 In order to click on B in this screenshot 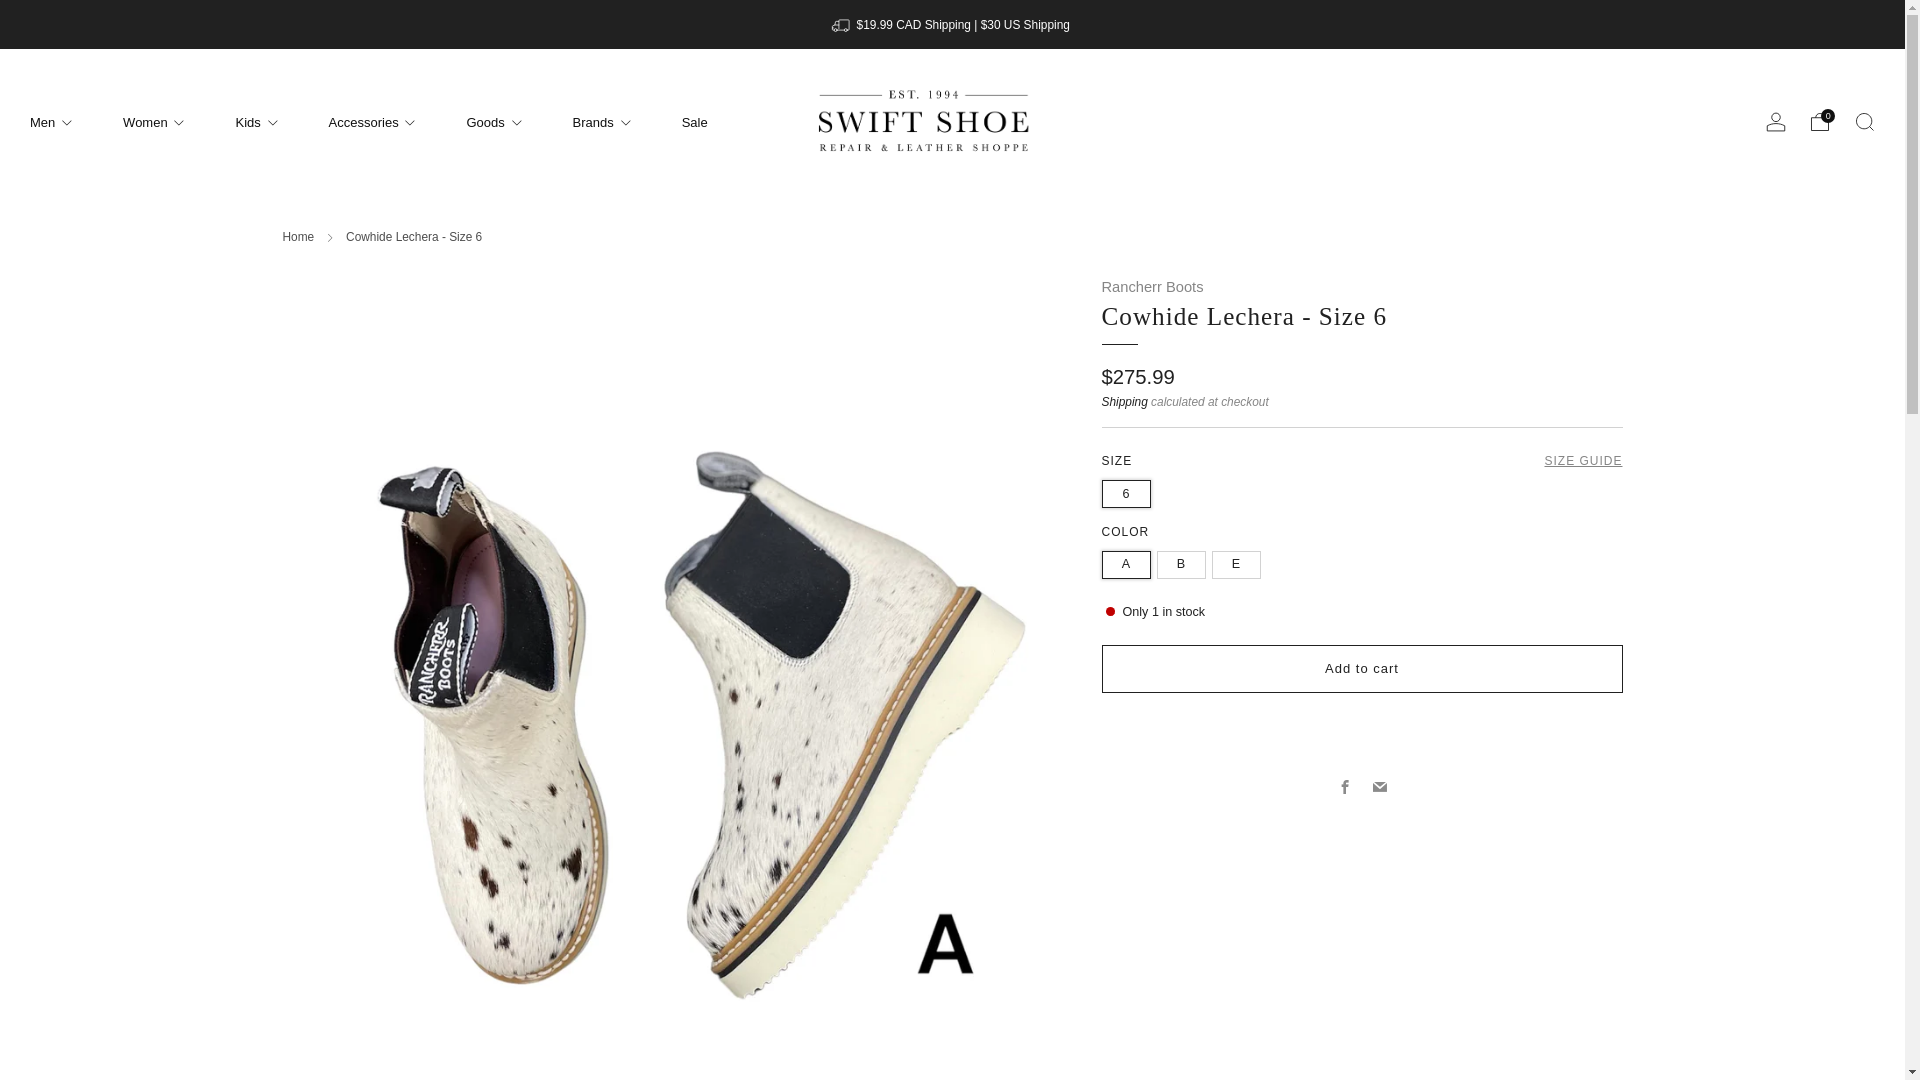, I will do `click(1183, 560)`.